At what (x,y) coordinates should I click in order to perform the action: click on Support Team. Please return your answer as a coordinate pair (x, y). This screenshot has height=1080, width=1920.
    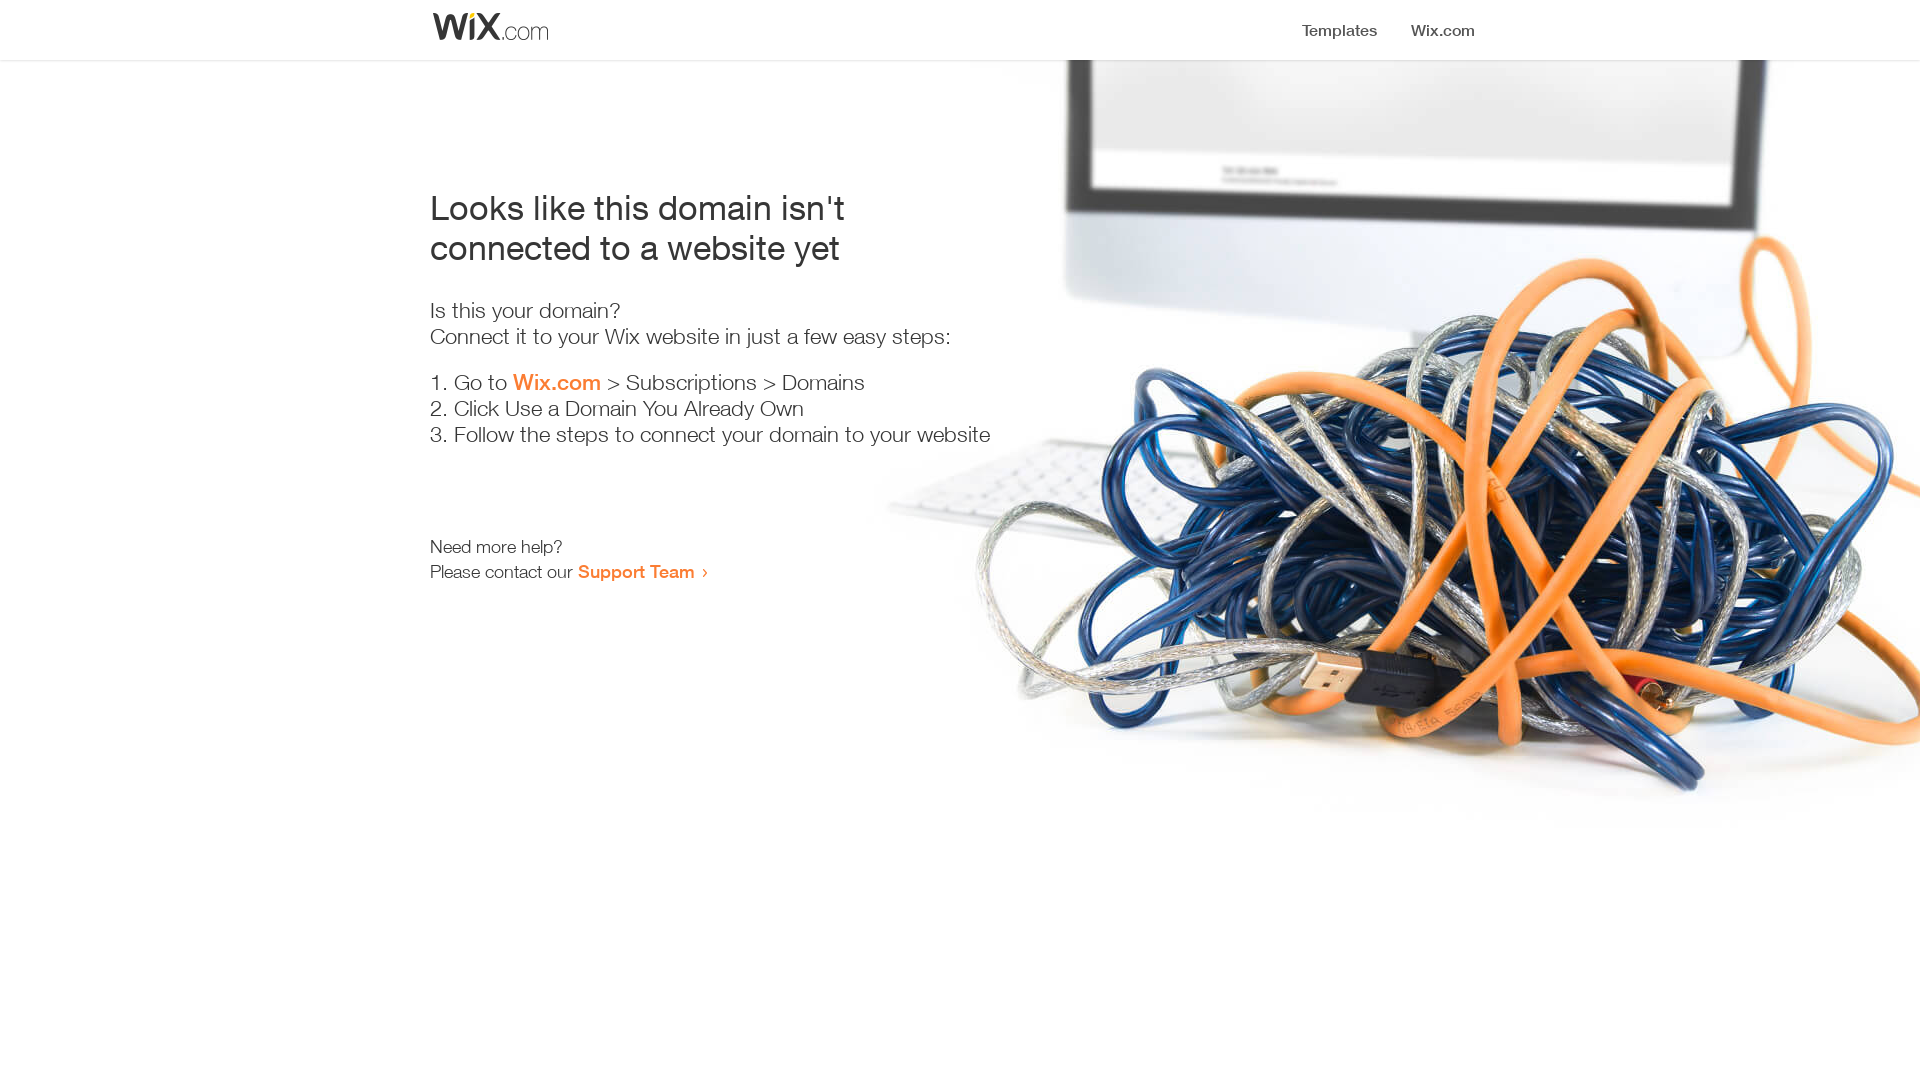
    Looking at the image, I should click on (636, 571).